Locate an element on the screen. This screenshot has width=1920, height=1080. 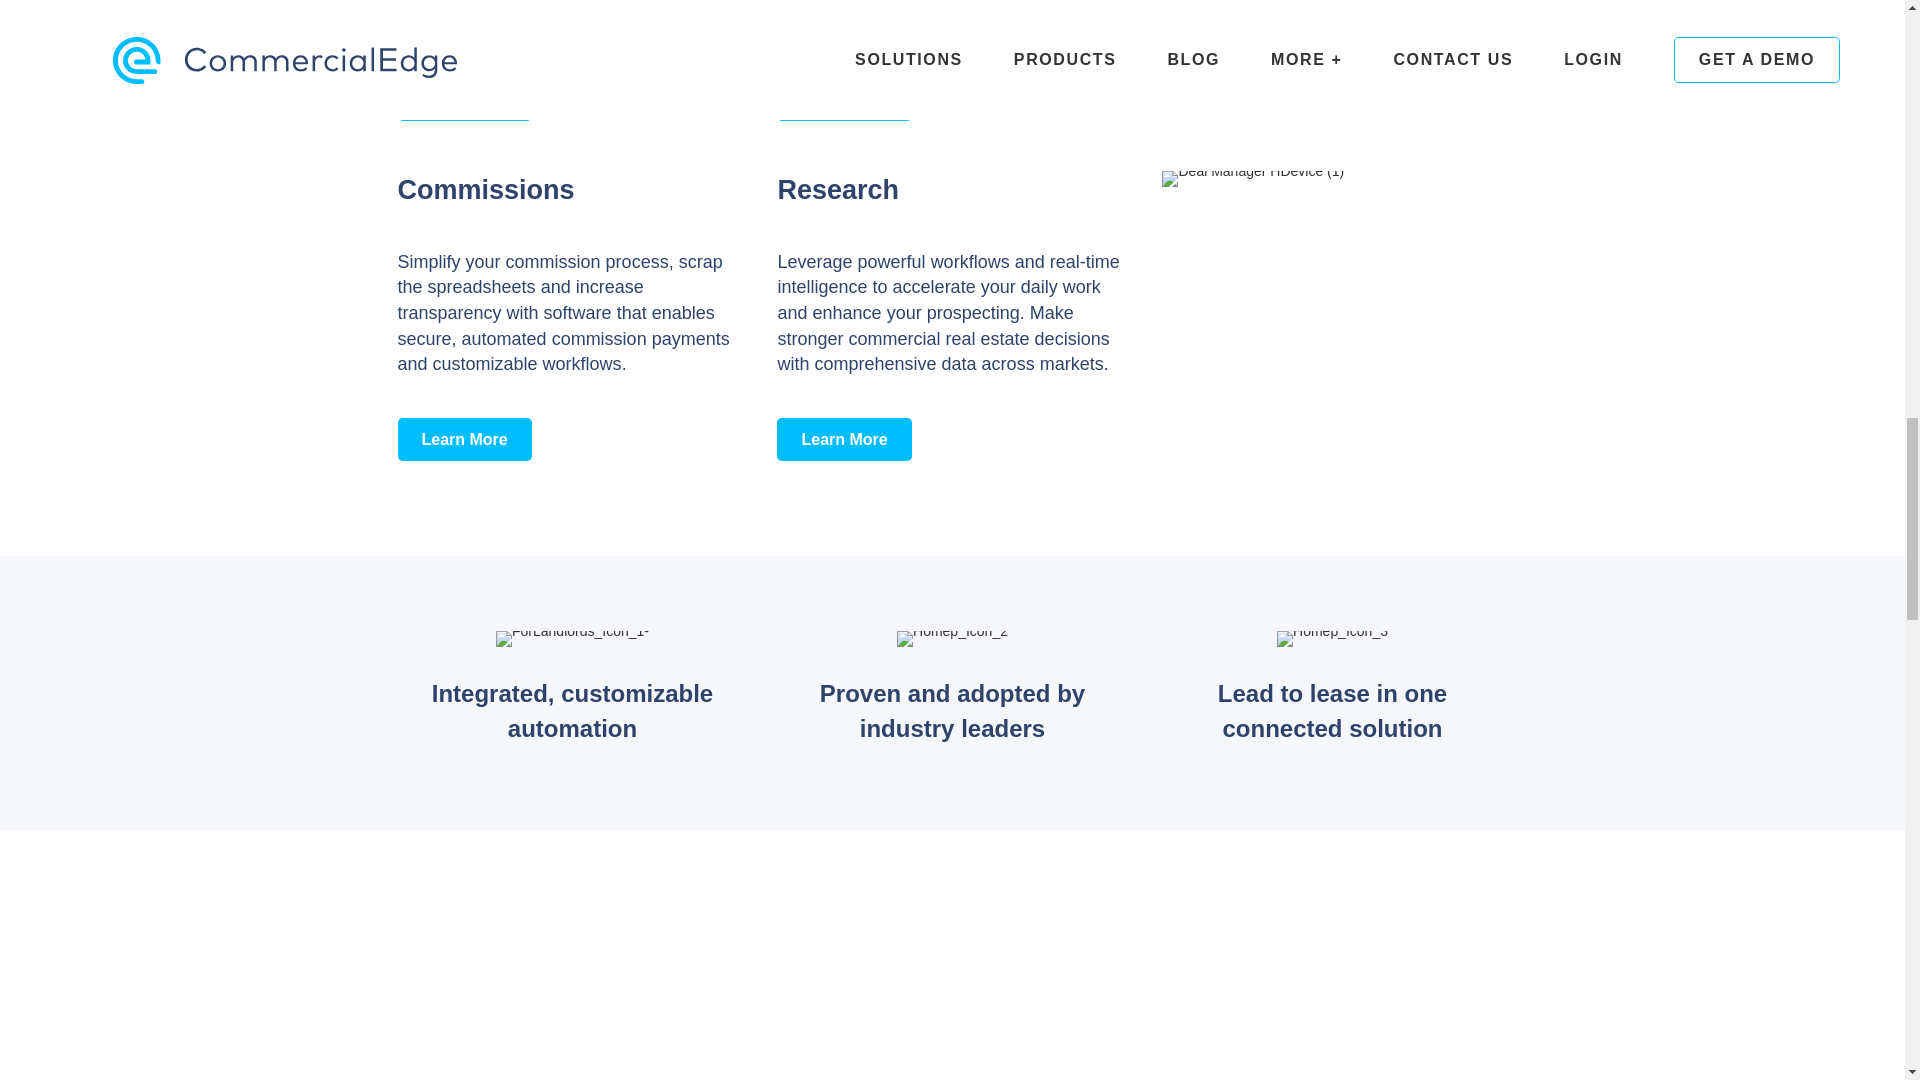
Learn More is located at coordinates (844, 98).